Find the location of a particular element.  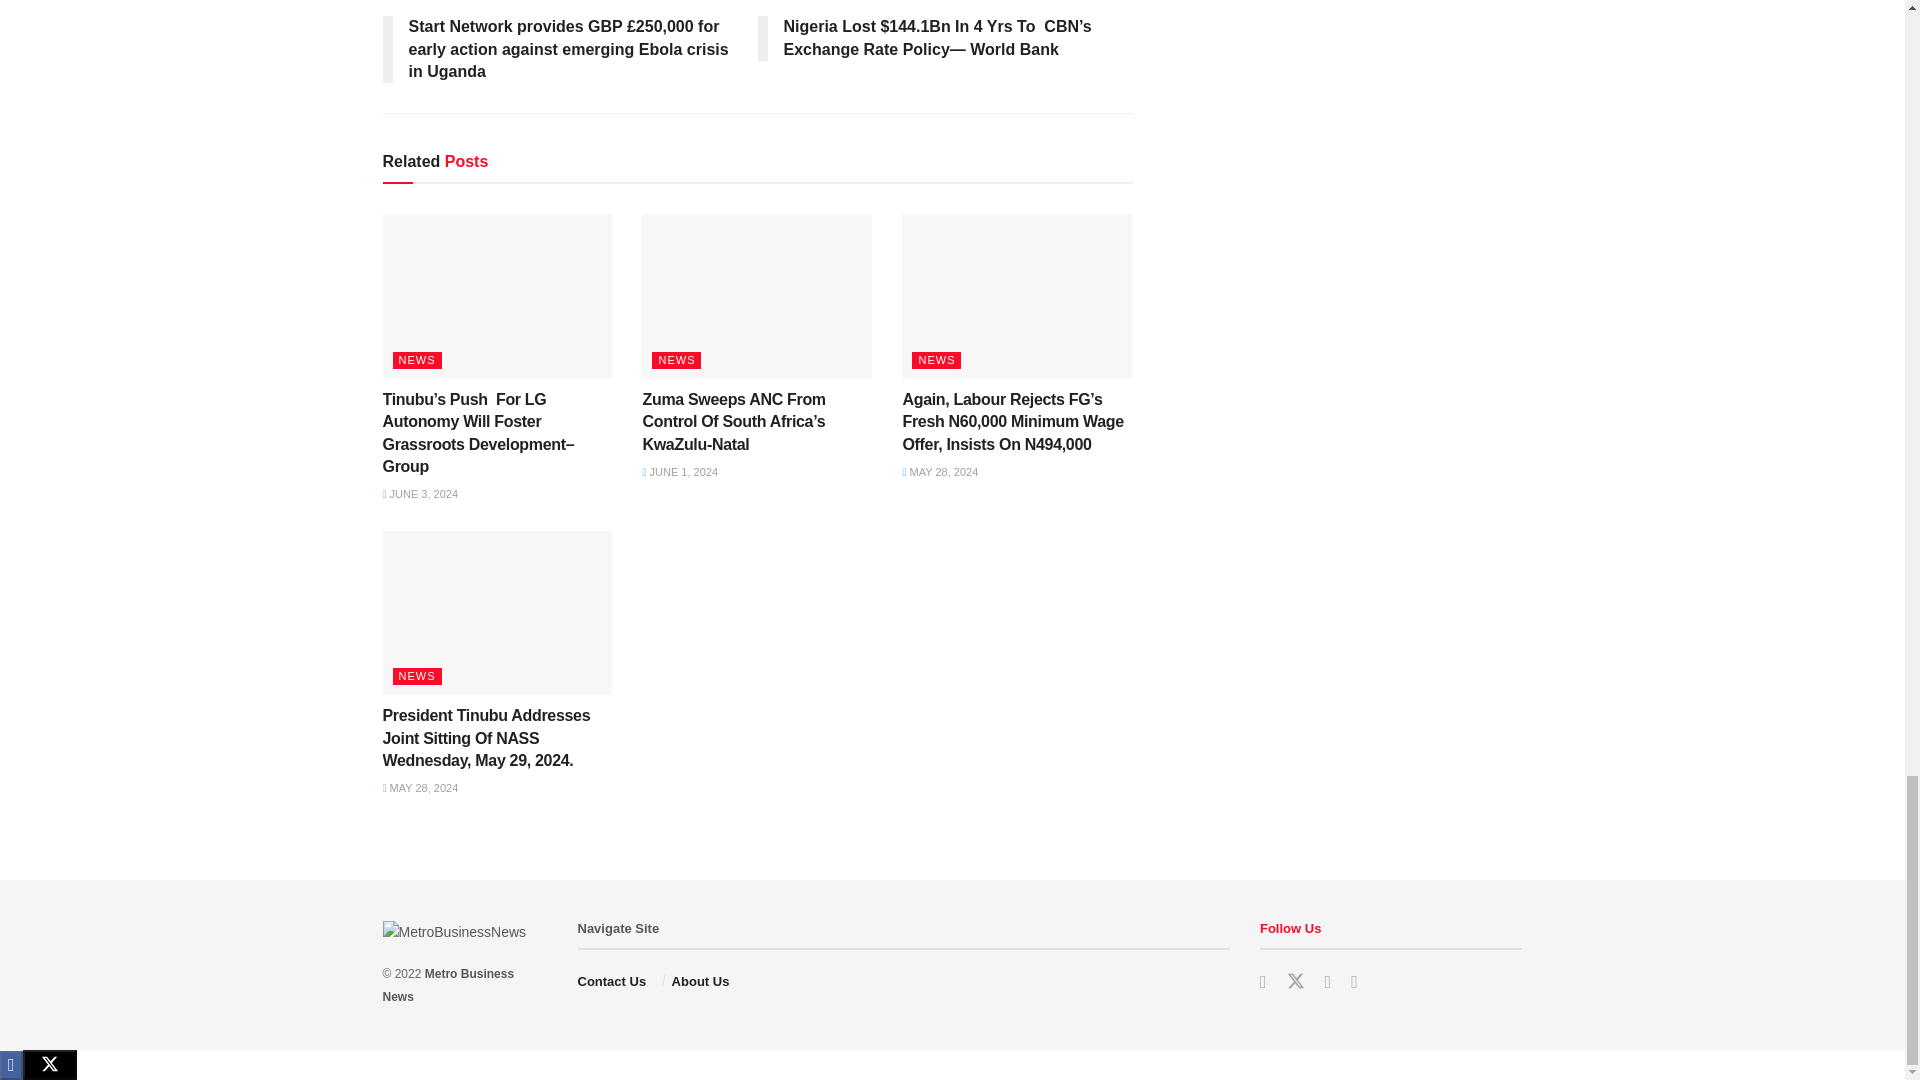

metrobusinessnews is located at coordinates (448, 984).